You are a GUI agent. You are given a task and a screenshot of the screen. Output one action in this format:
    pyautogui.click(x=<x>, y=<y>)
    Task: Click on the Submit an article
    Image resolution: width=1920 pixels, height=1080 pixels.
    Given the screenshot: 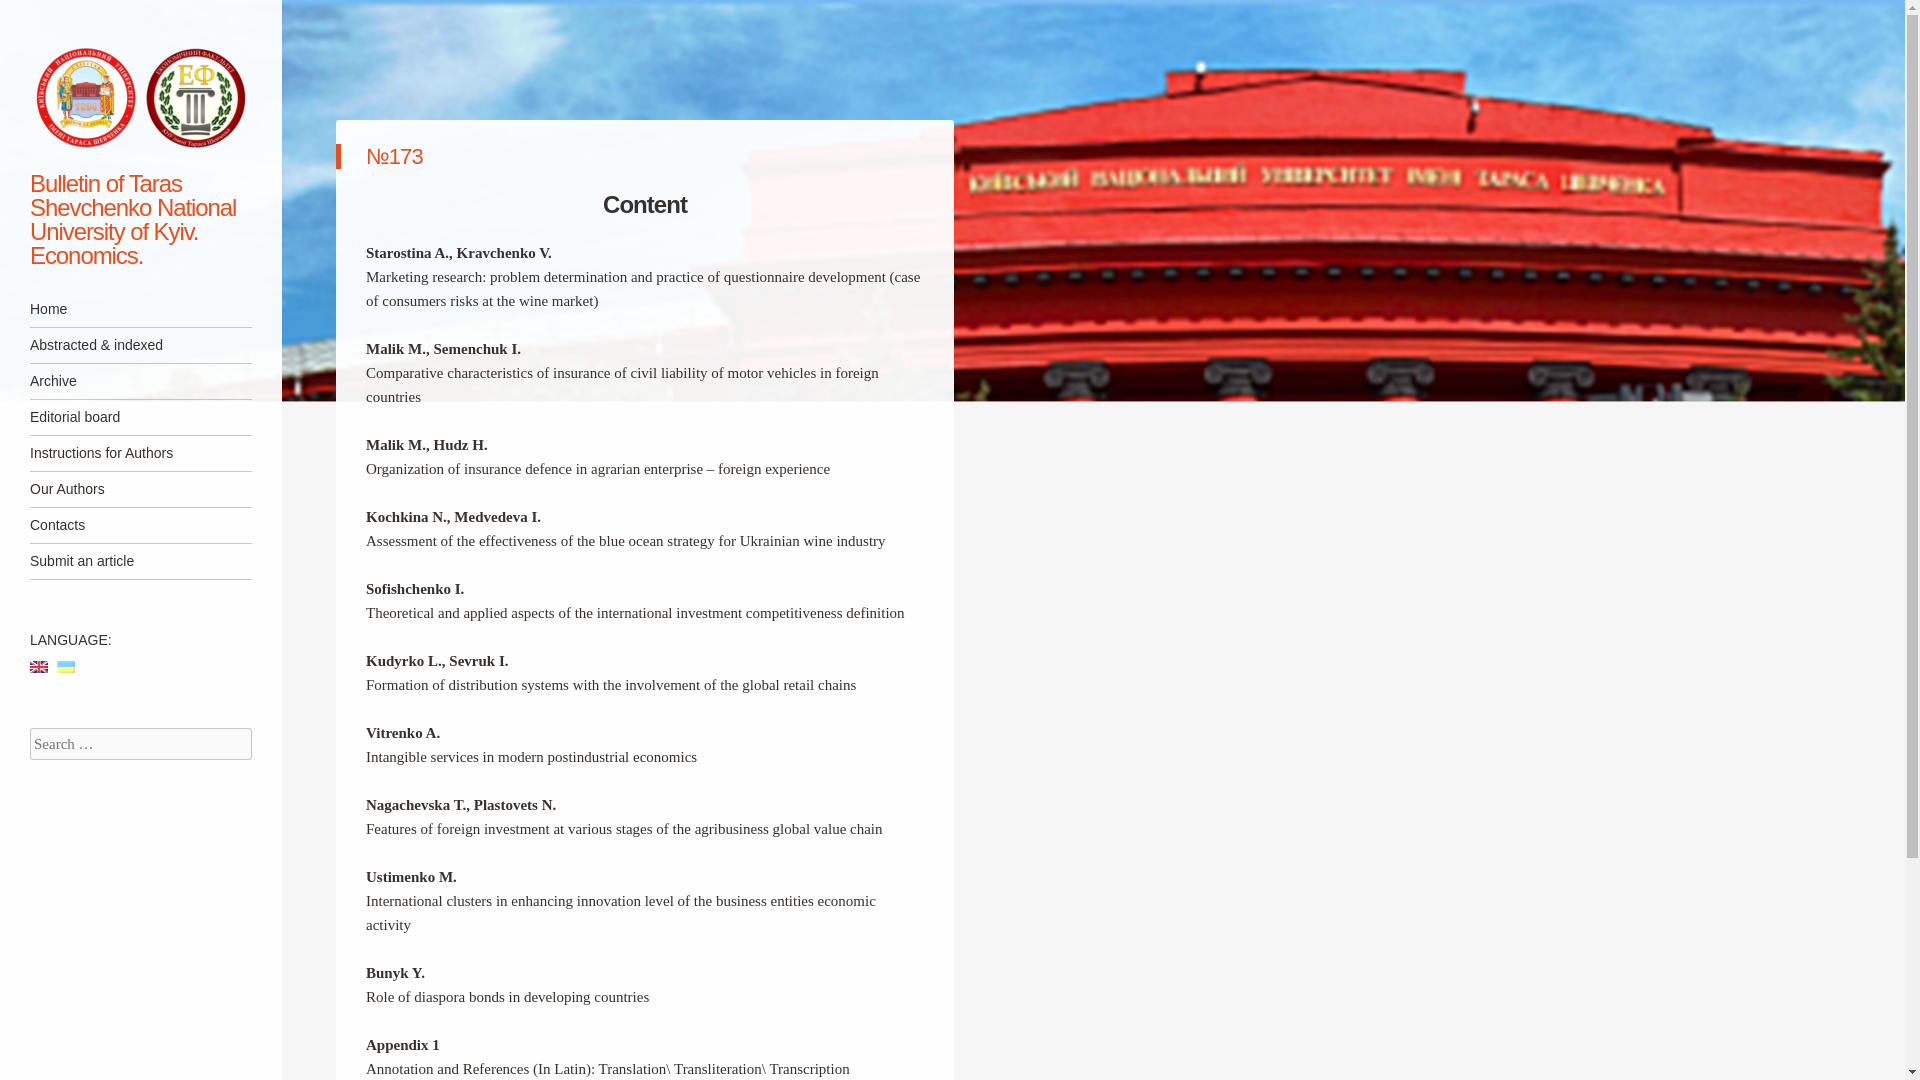 What is the action you would take?
    pyautogui.click(x=140, y=561)
    